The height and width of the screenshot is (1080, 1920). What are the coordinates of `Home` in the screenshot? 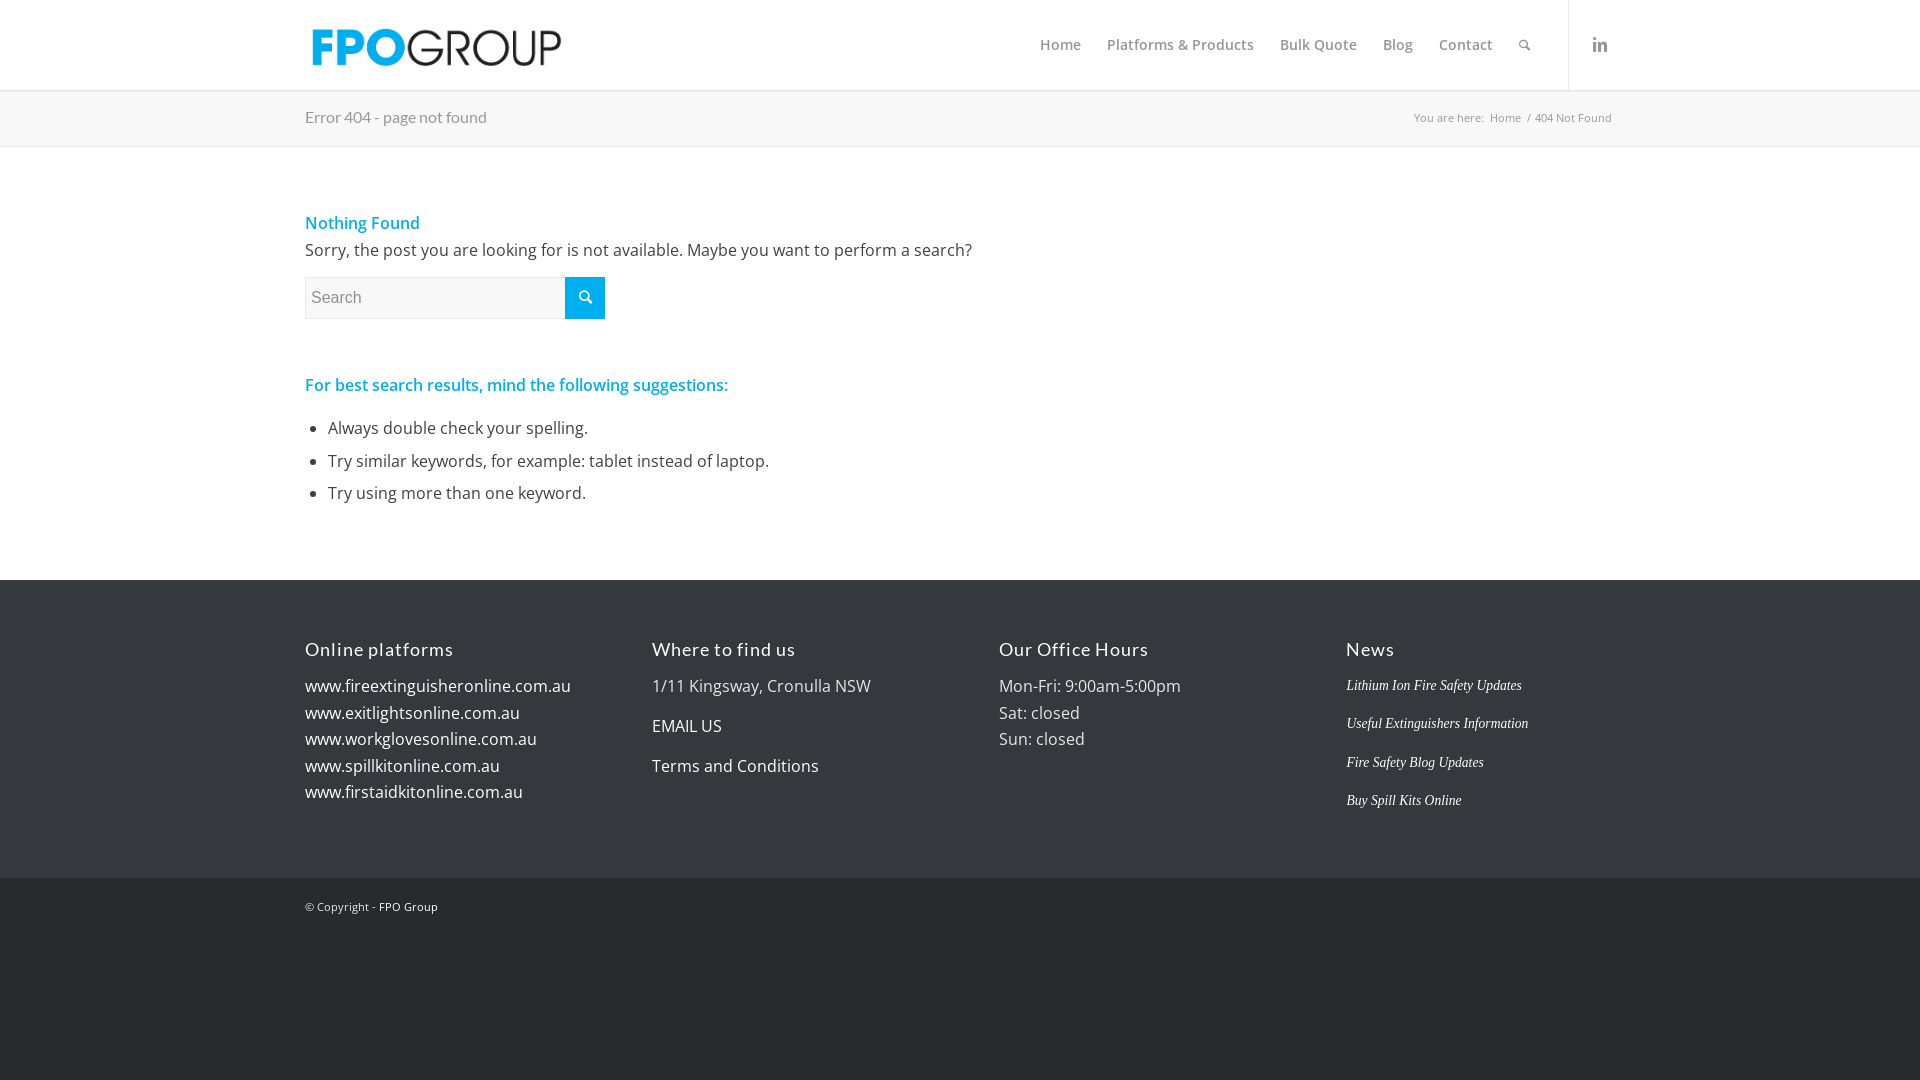 It's located at (1060, 45).